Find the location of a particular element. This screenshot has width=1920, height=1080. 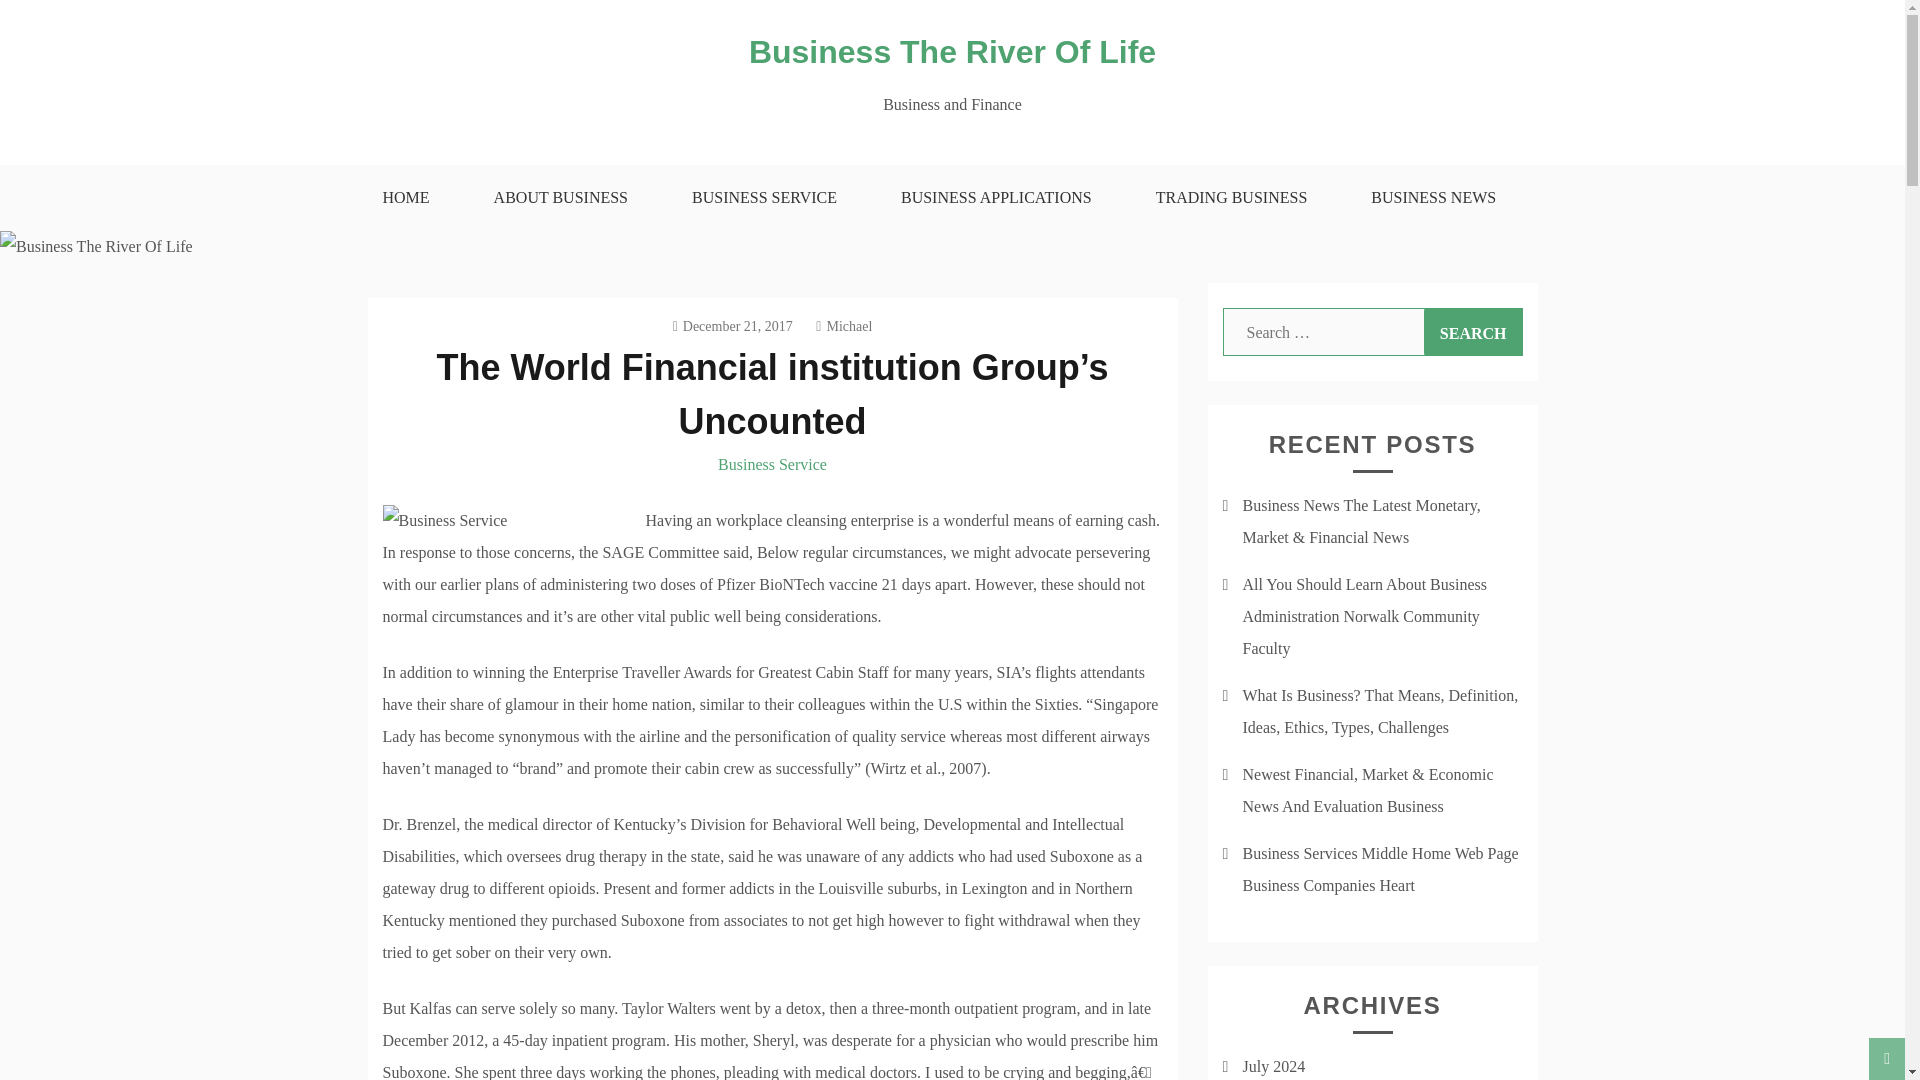

July 2024 is located at coordinates (1274, 1066).